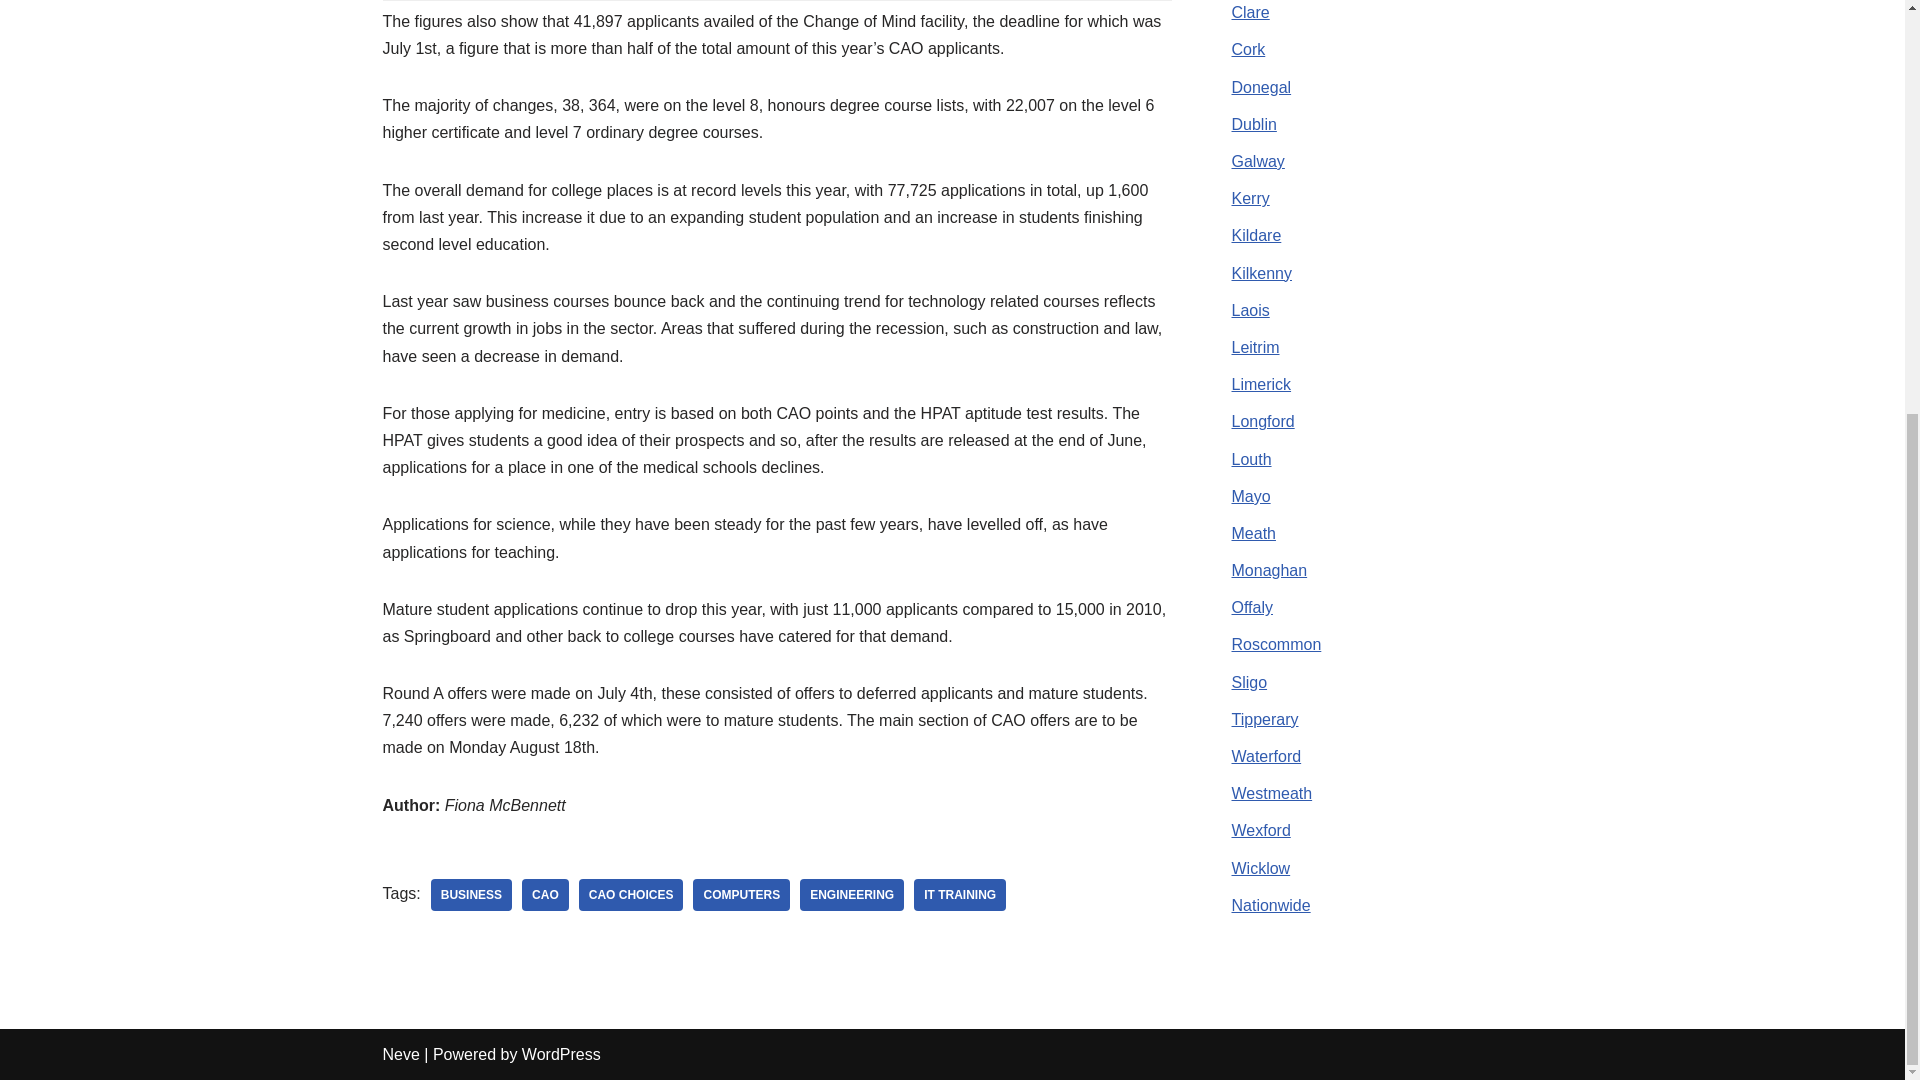  Describe the element at coordinates (1262, 384) in the screenshot. I see `Limerick` at that location.